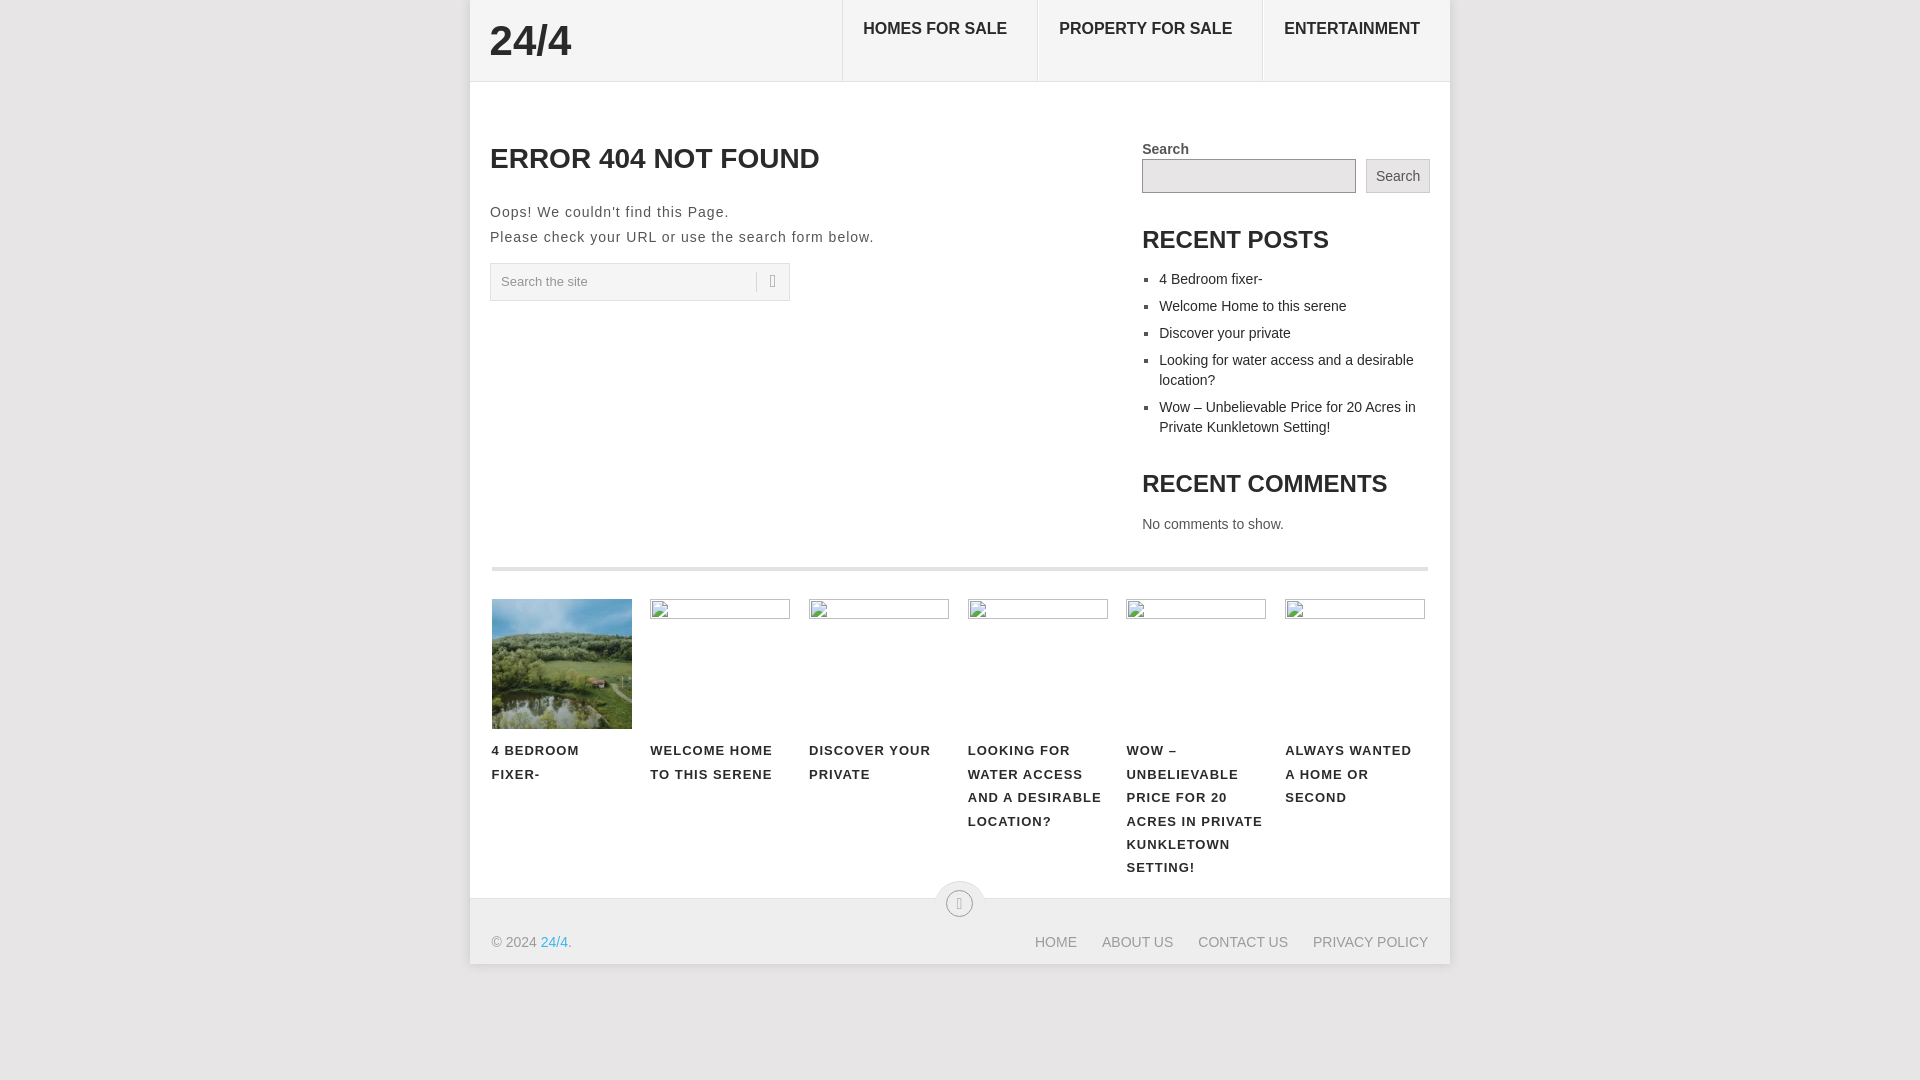 Image resolution: width=1920 pixels, height=1080 pixels. What do you see at coordinates (720, 664) in the screenshot?
I see `Welcome Home to this serene` at bounding box center [720, 664].